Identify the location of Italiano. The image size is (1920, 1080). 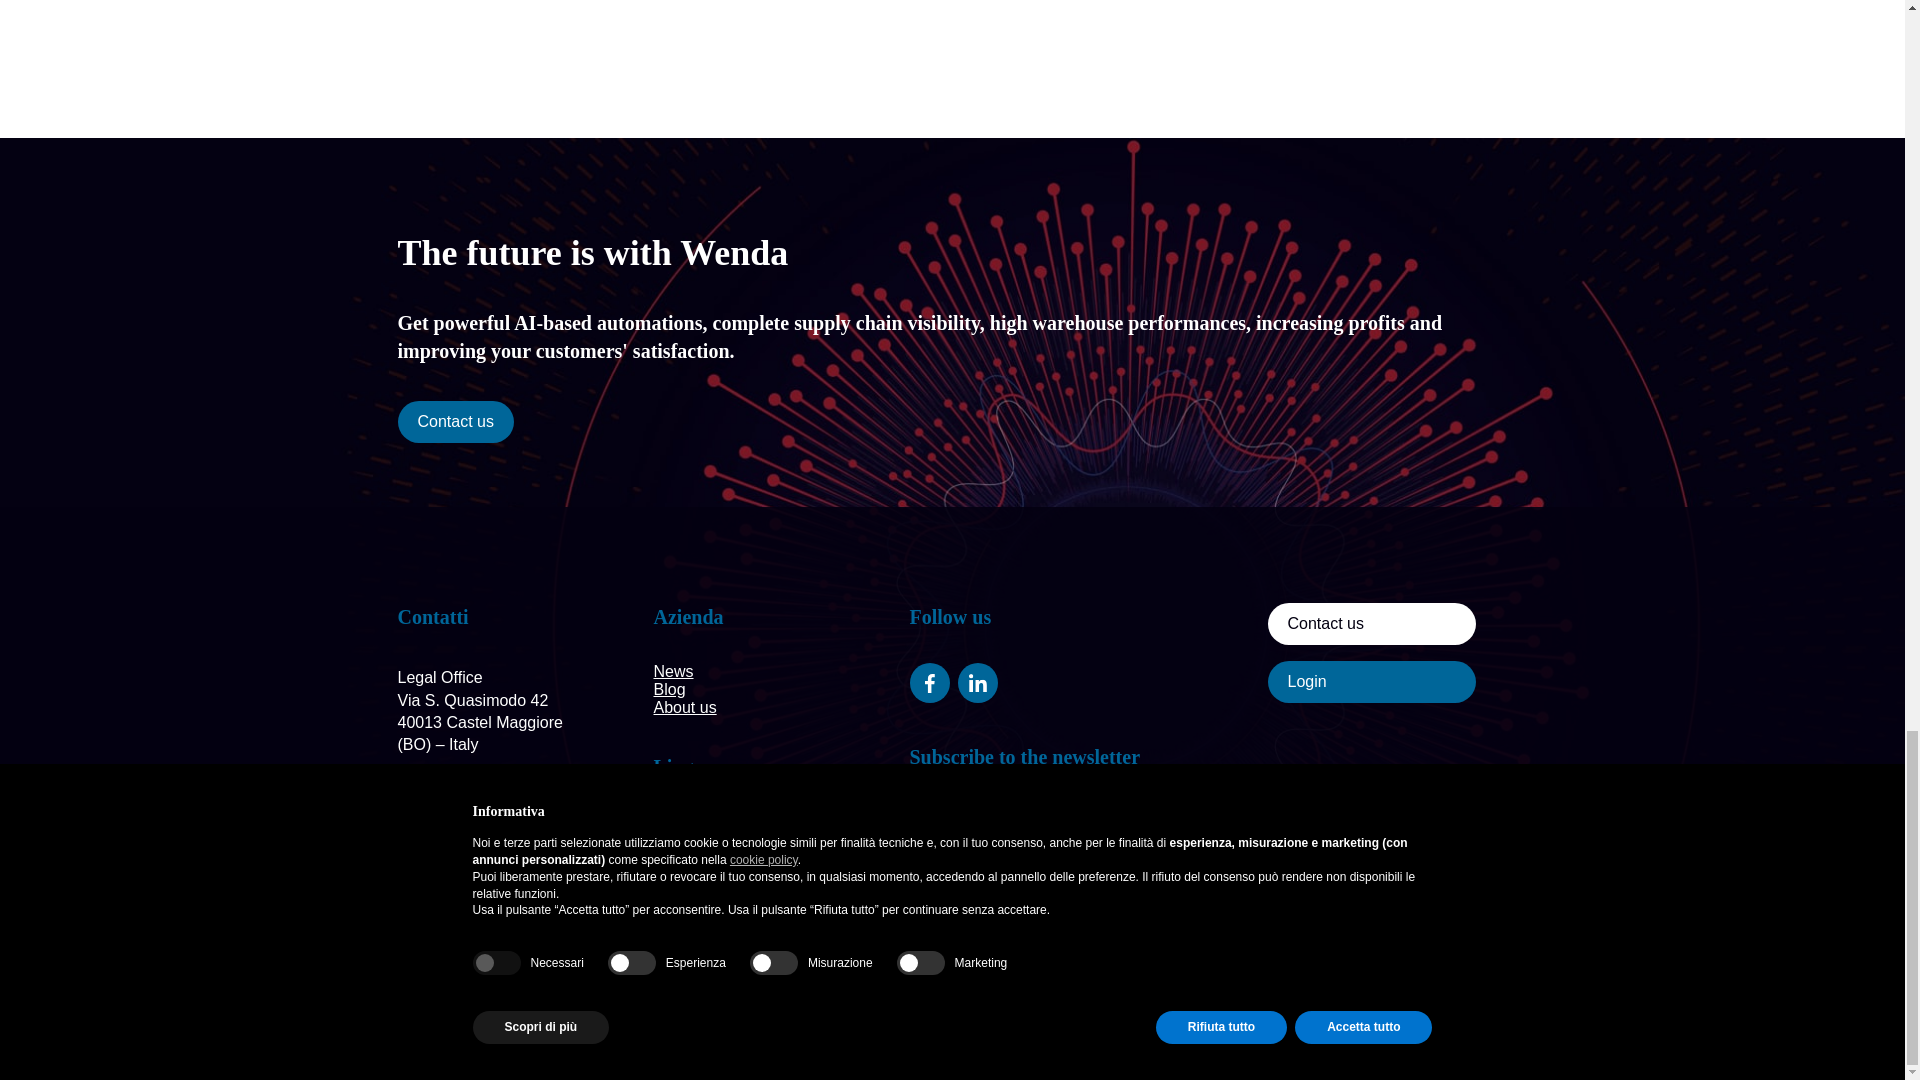
(680, 838).